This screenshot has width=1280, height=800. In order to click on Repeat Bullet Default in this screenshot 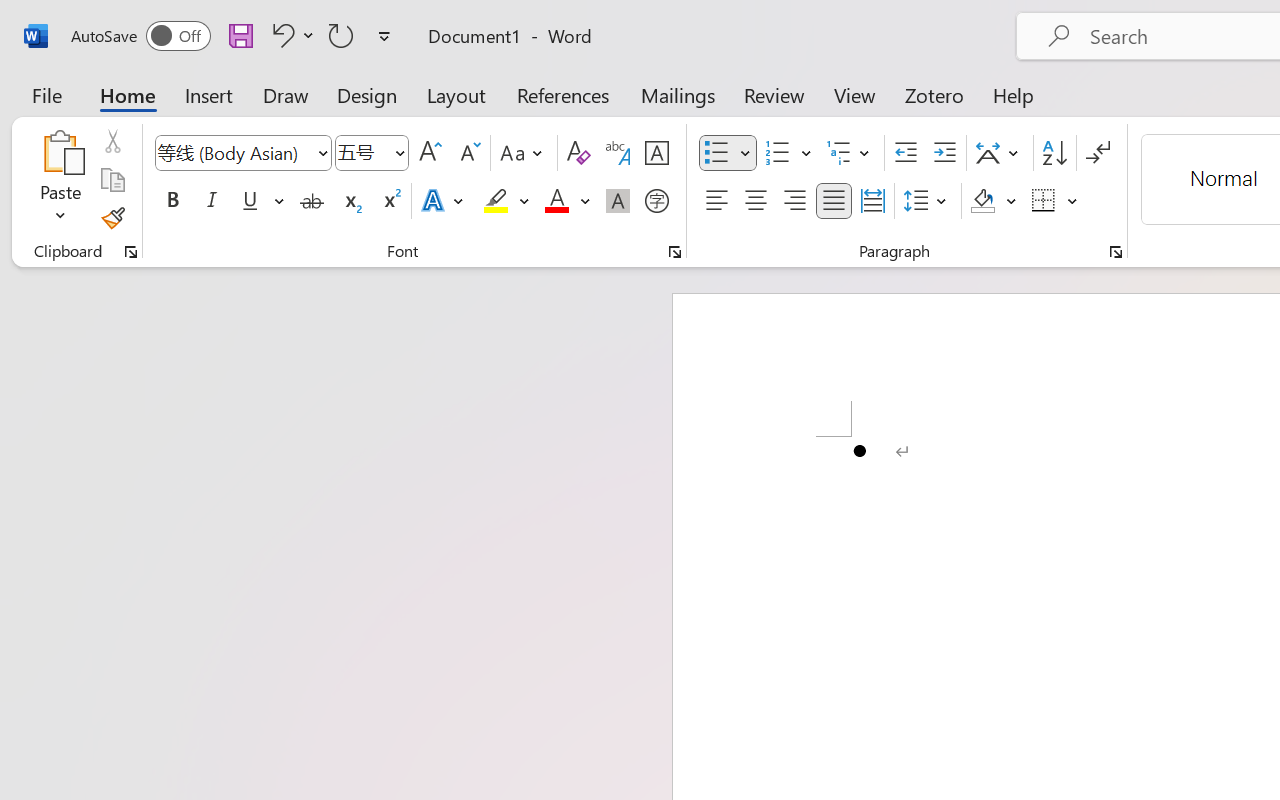, I will do `click(341, 35)`.